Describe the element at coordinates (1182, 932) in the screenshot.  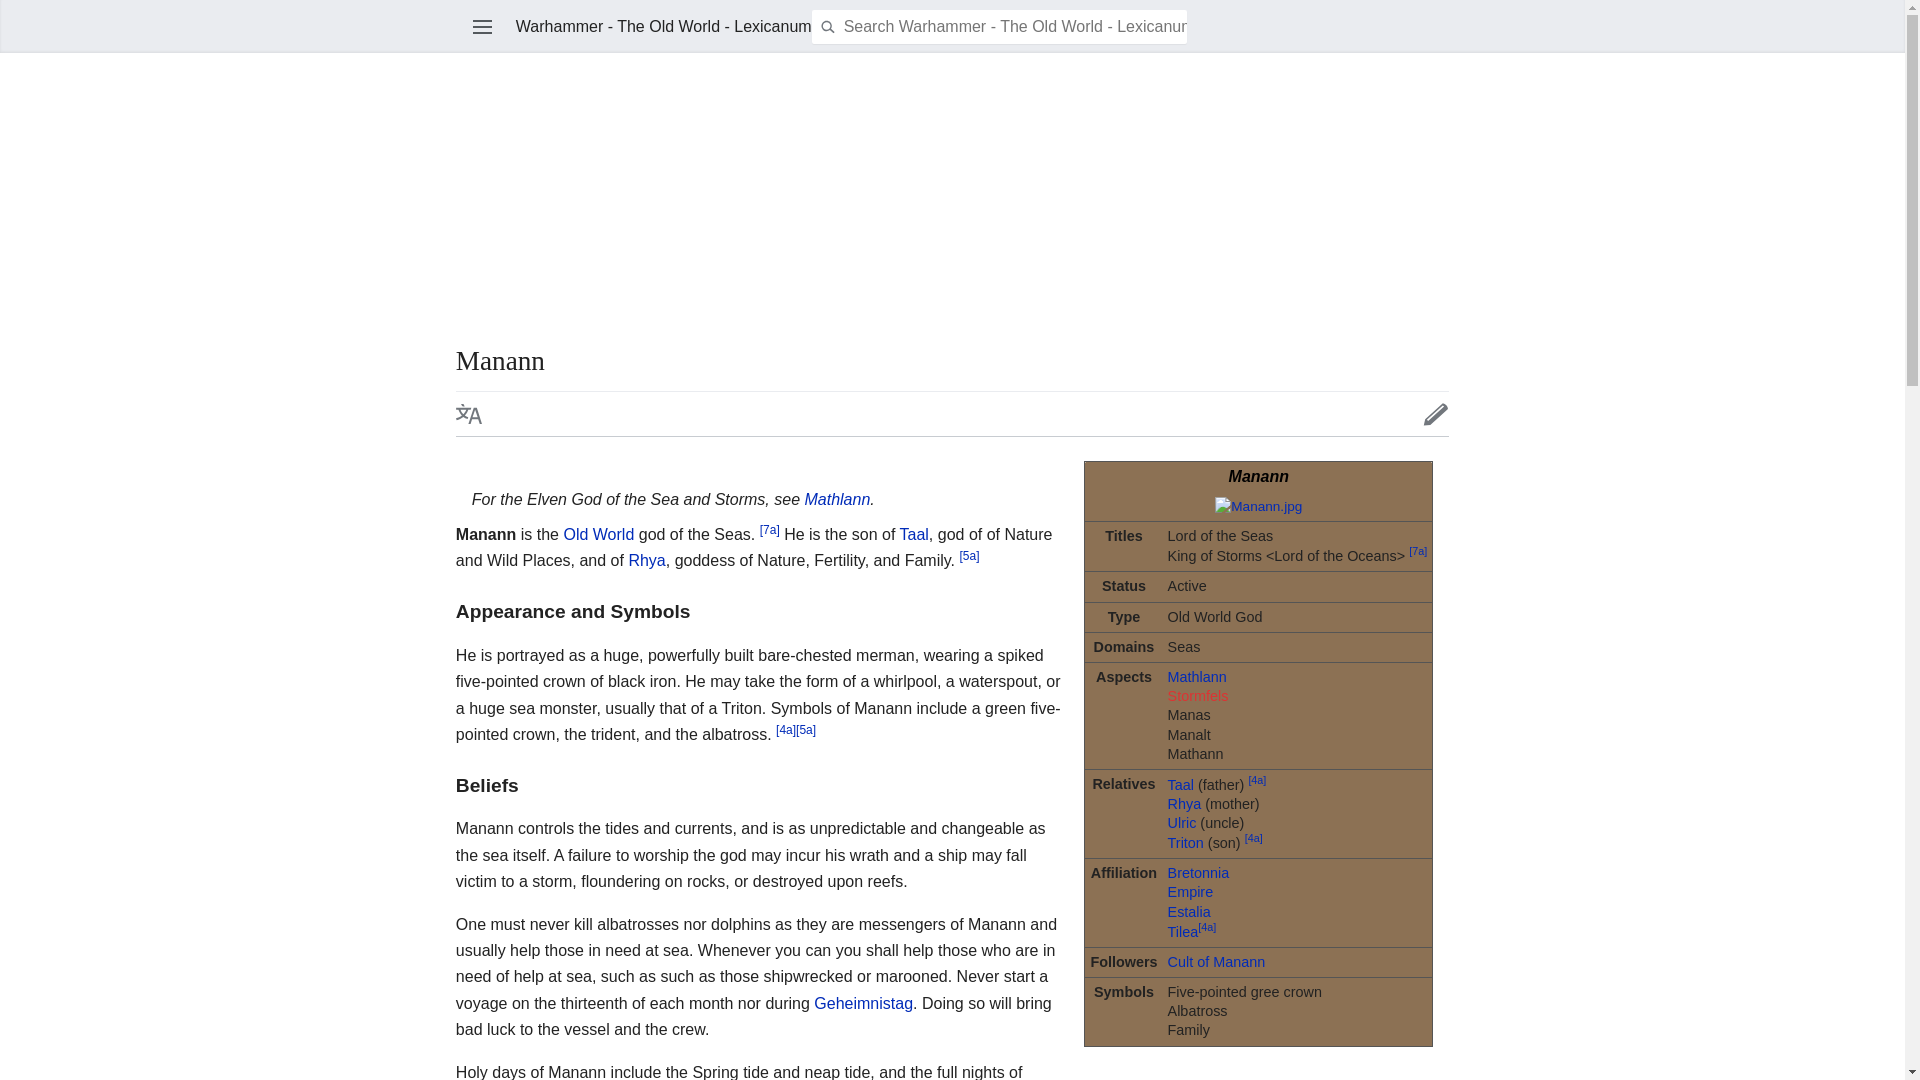
I see `Tilea` at that location.